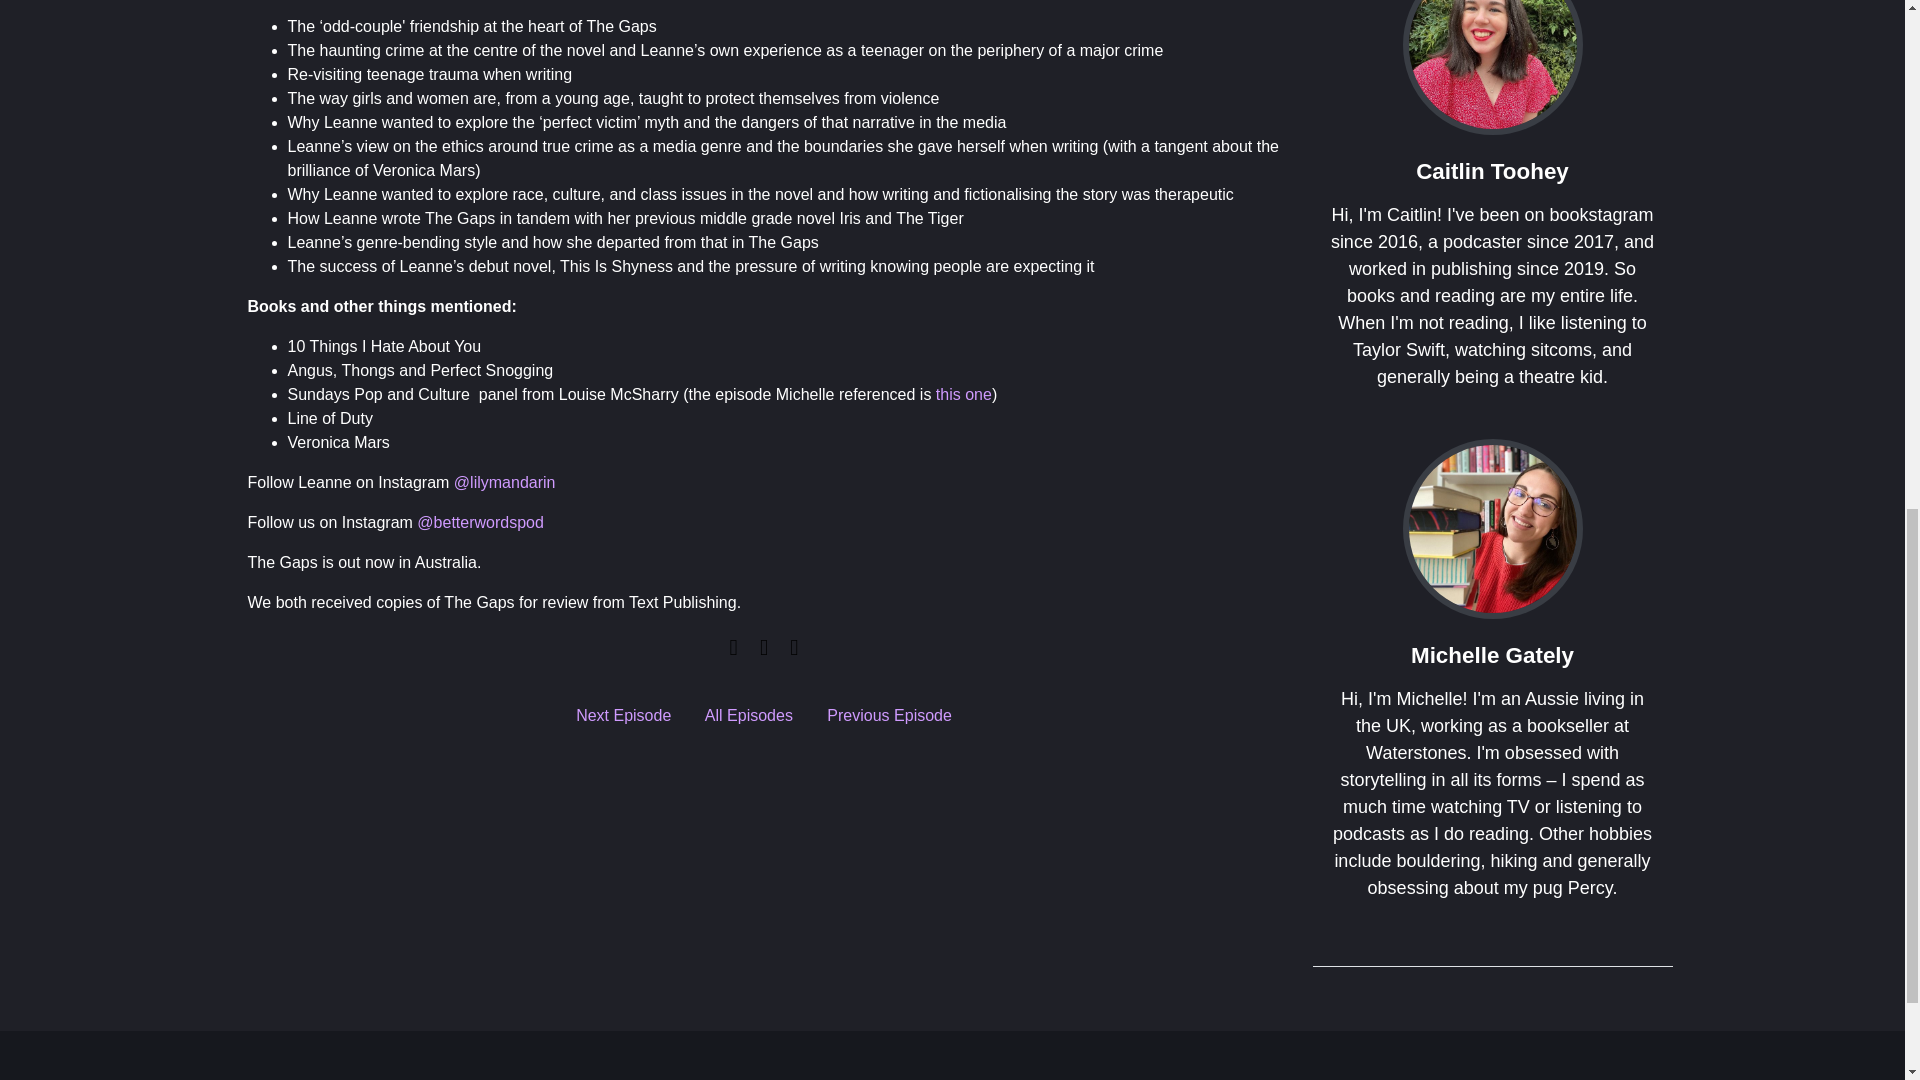  I want to click on this one, so click(964, 394).